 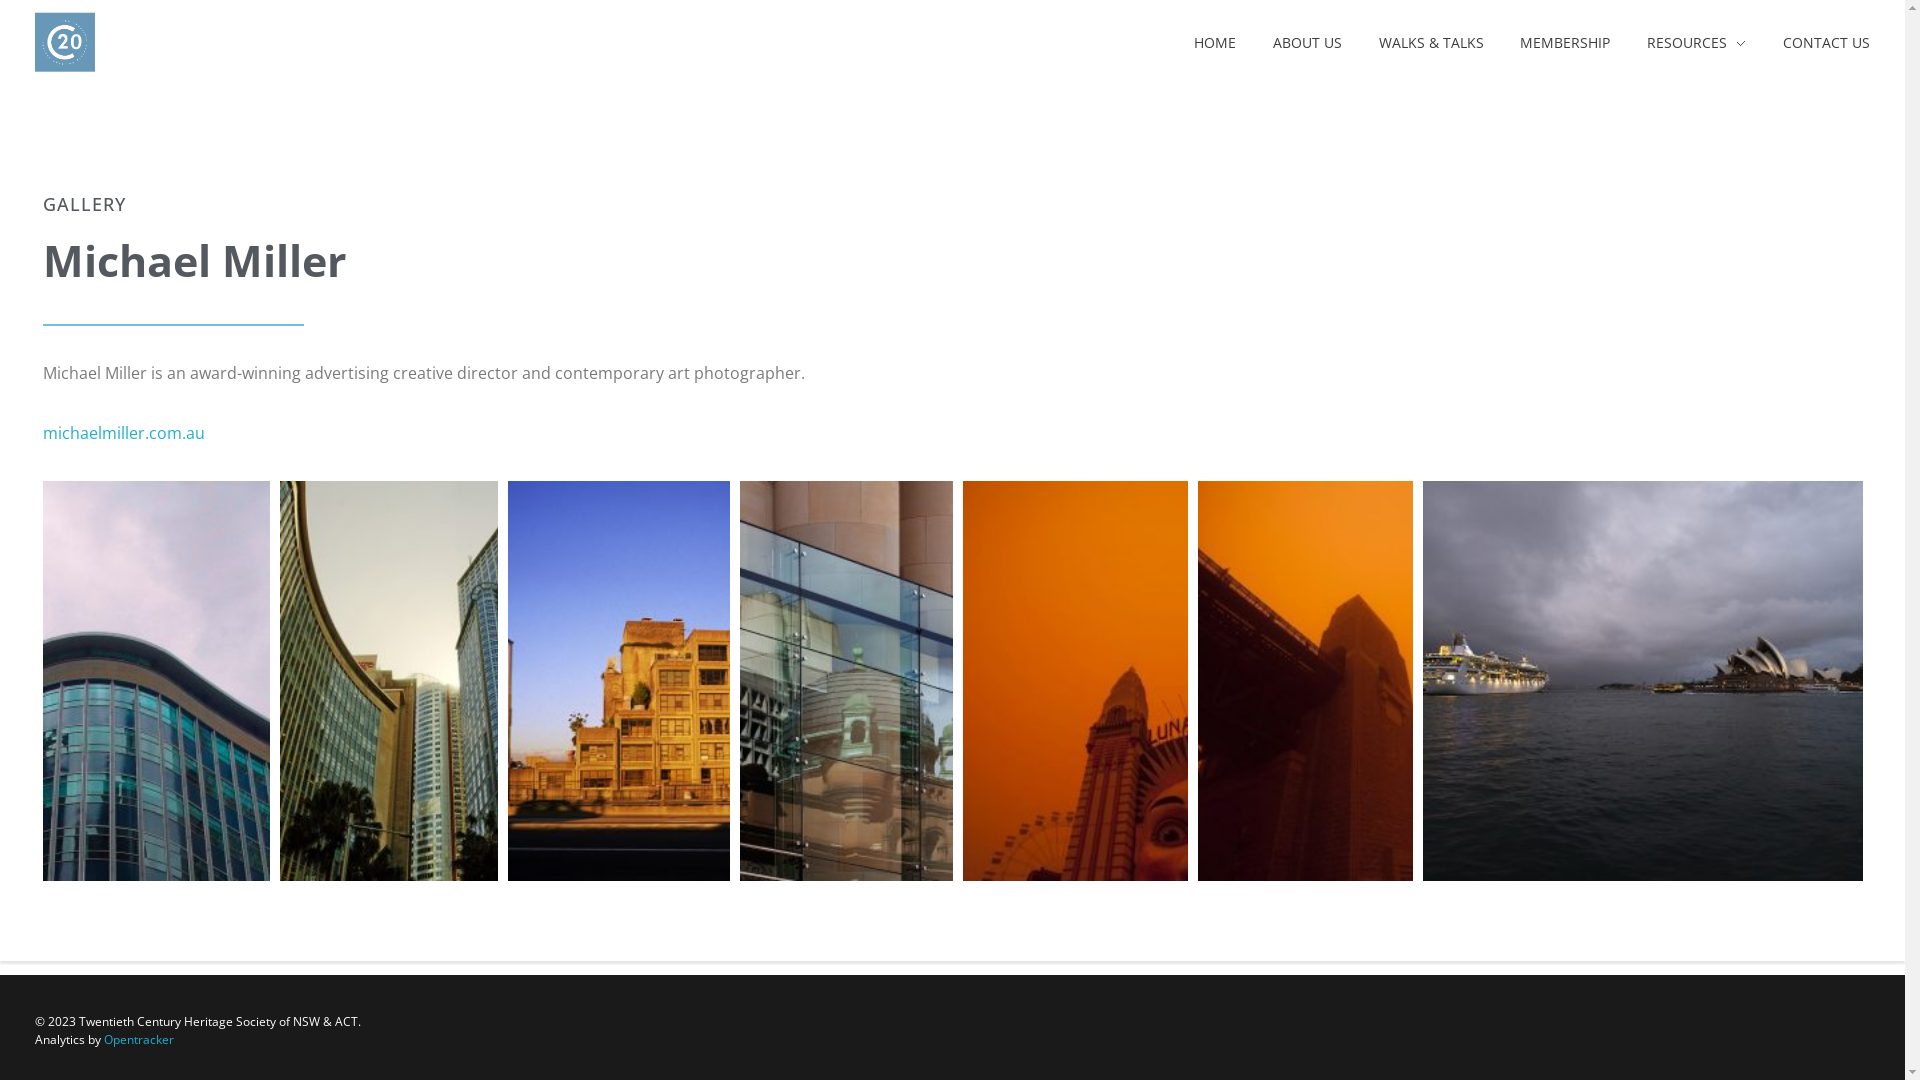 What do you see at coordinates (1307, 42) in the screenshot?
I see `ABOUT US` at bounding box center [1307, 42].